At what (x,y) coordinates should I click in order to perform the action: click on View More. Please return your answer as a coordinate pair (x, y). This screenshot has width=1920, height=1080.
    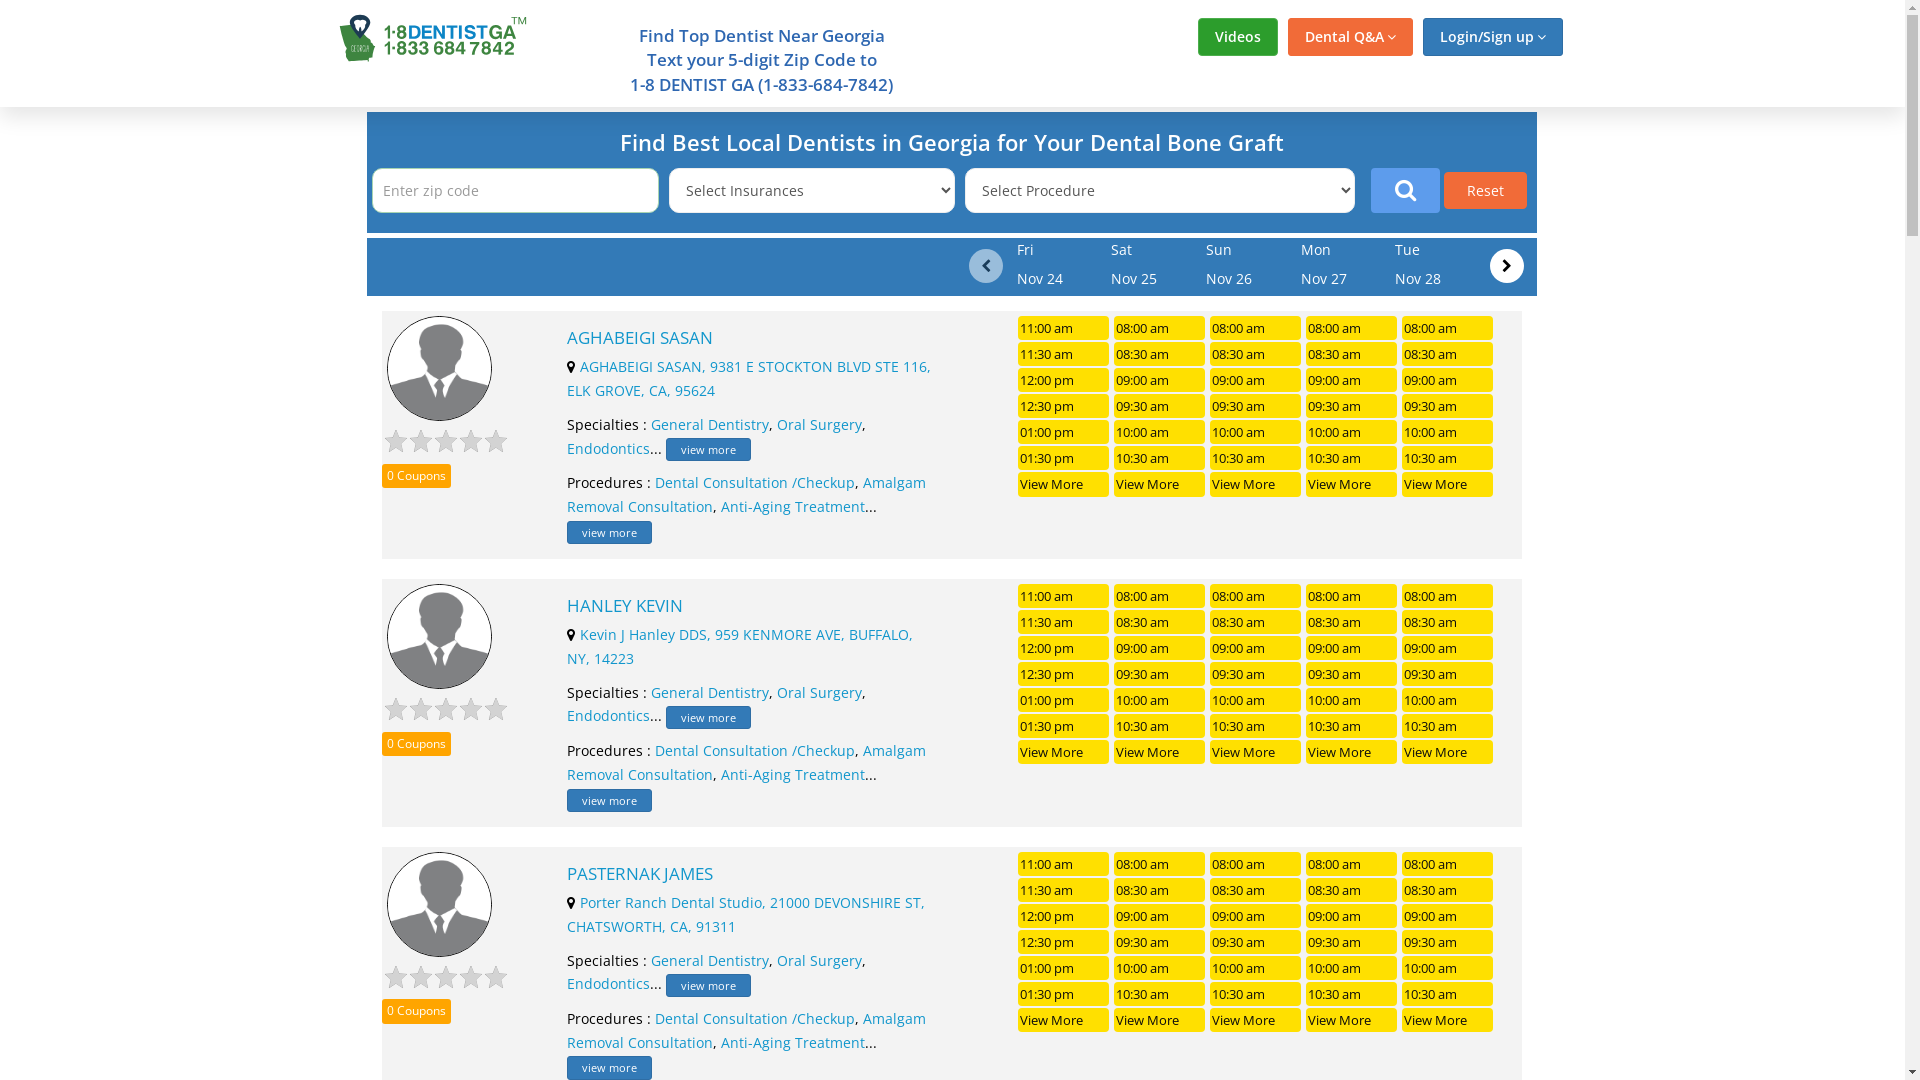
    Looking at the image, I should click on (1160, 484).